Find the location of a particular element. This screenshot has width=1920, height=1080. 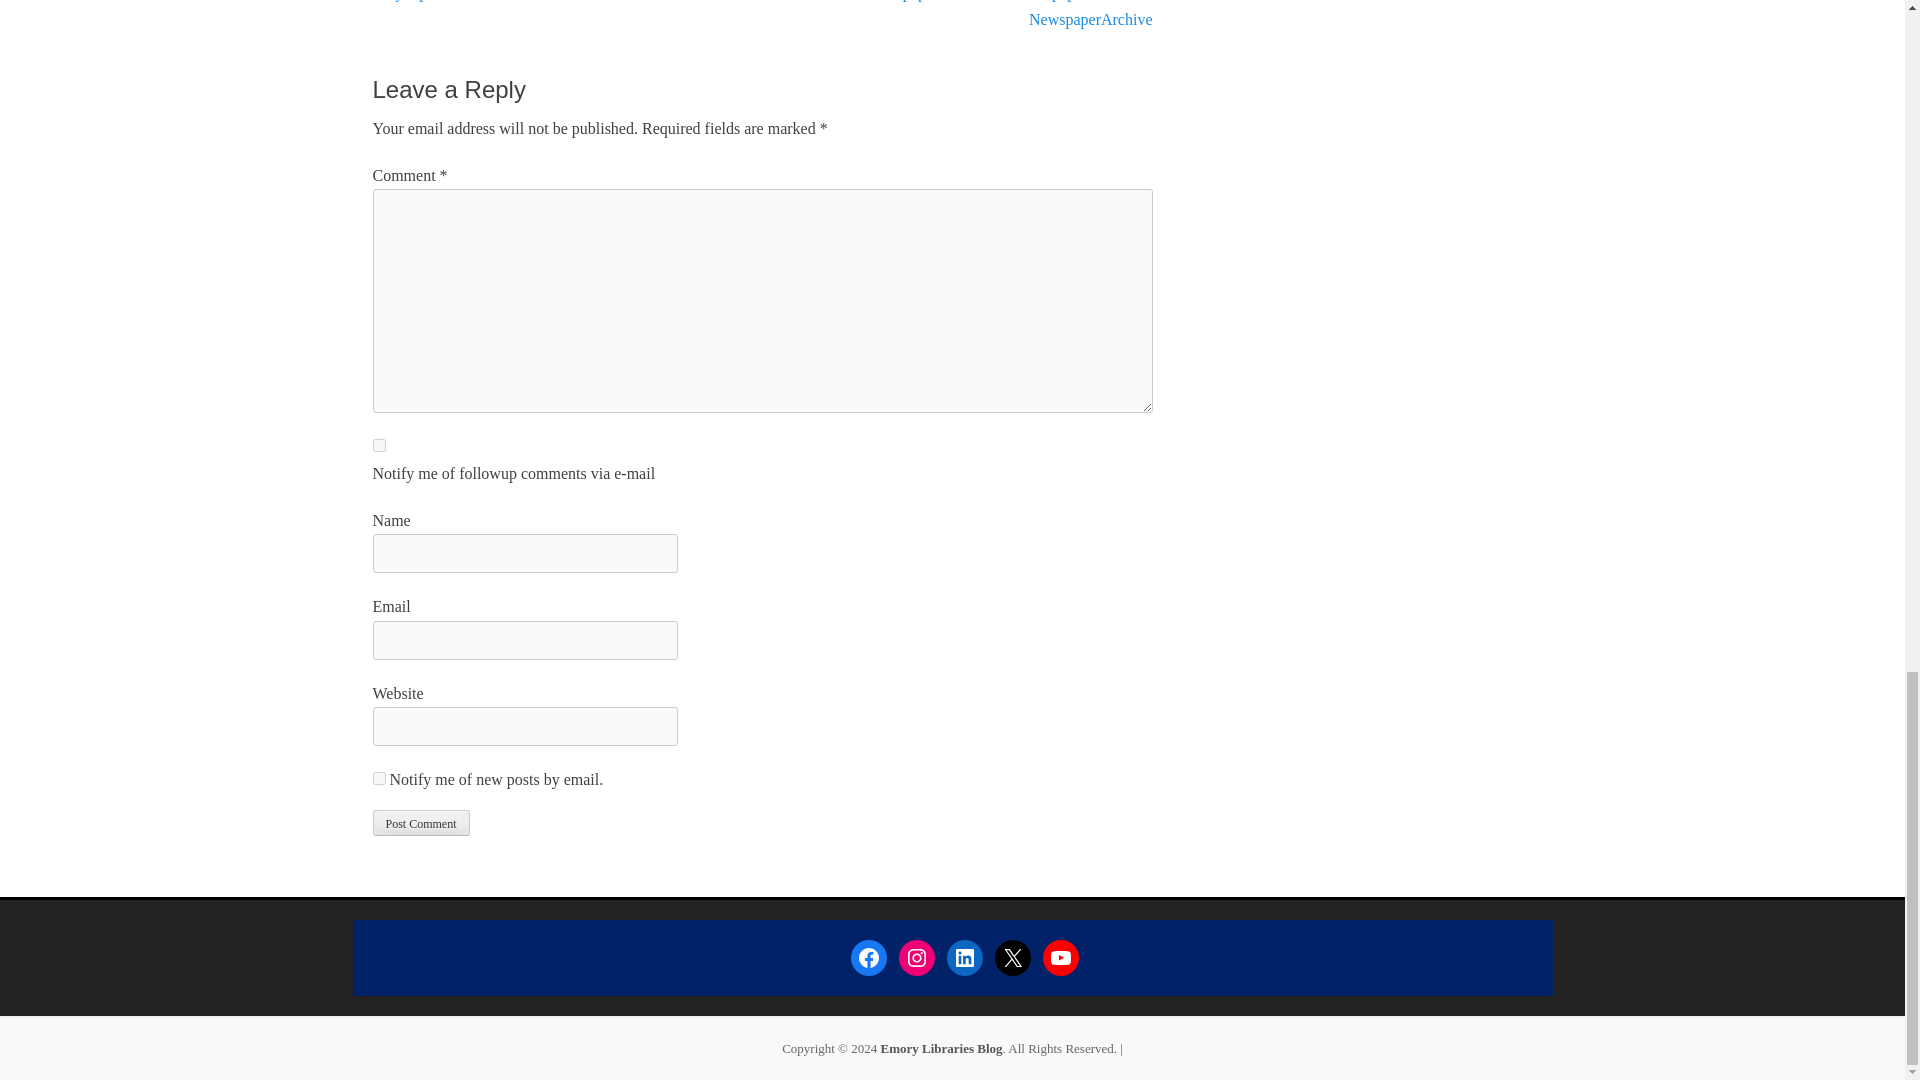

Facebook is located at coordinates (868, 956).